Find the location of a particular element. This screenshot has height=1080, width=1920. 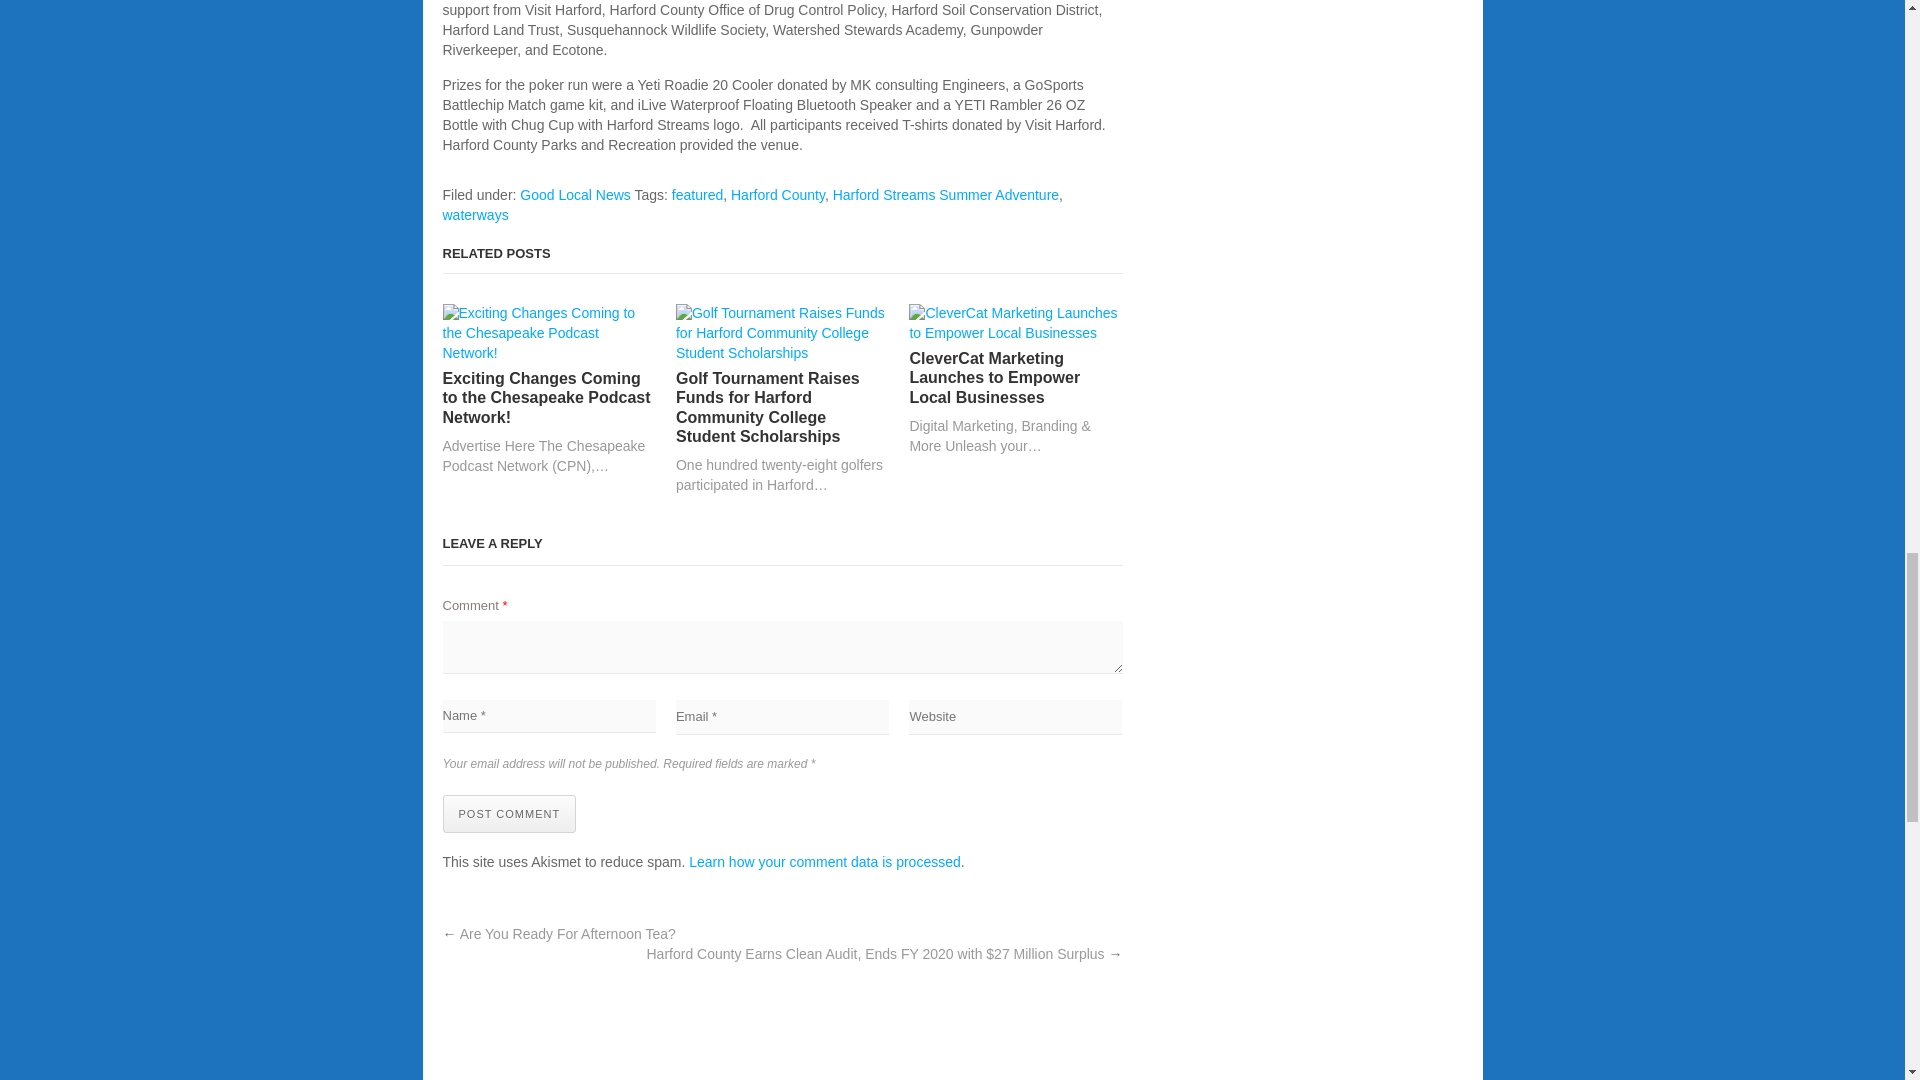

waterways is located at coordinates (474, 214).